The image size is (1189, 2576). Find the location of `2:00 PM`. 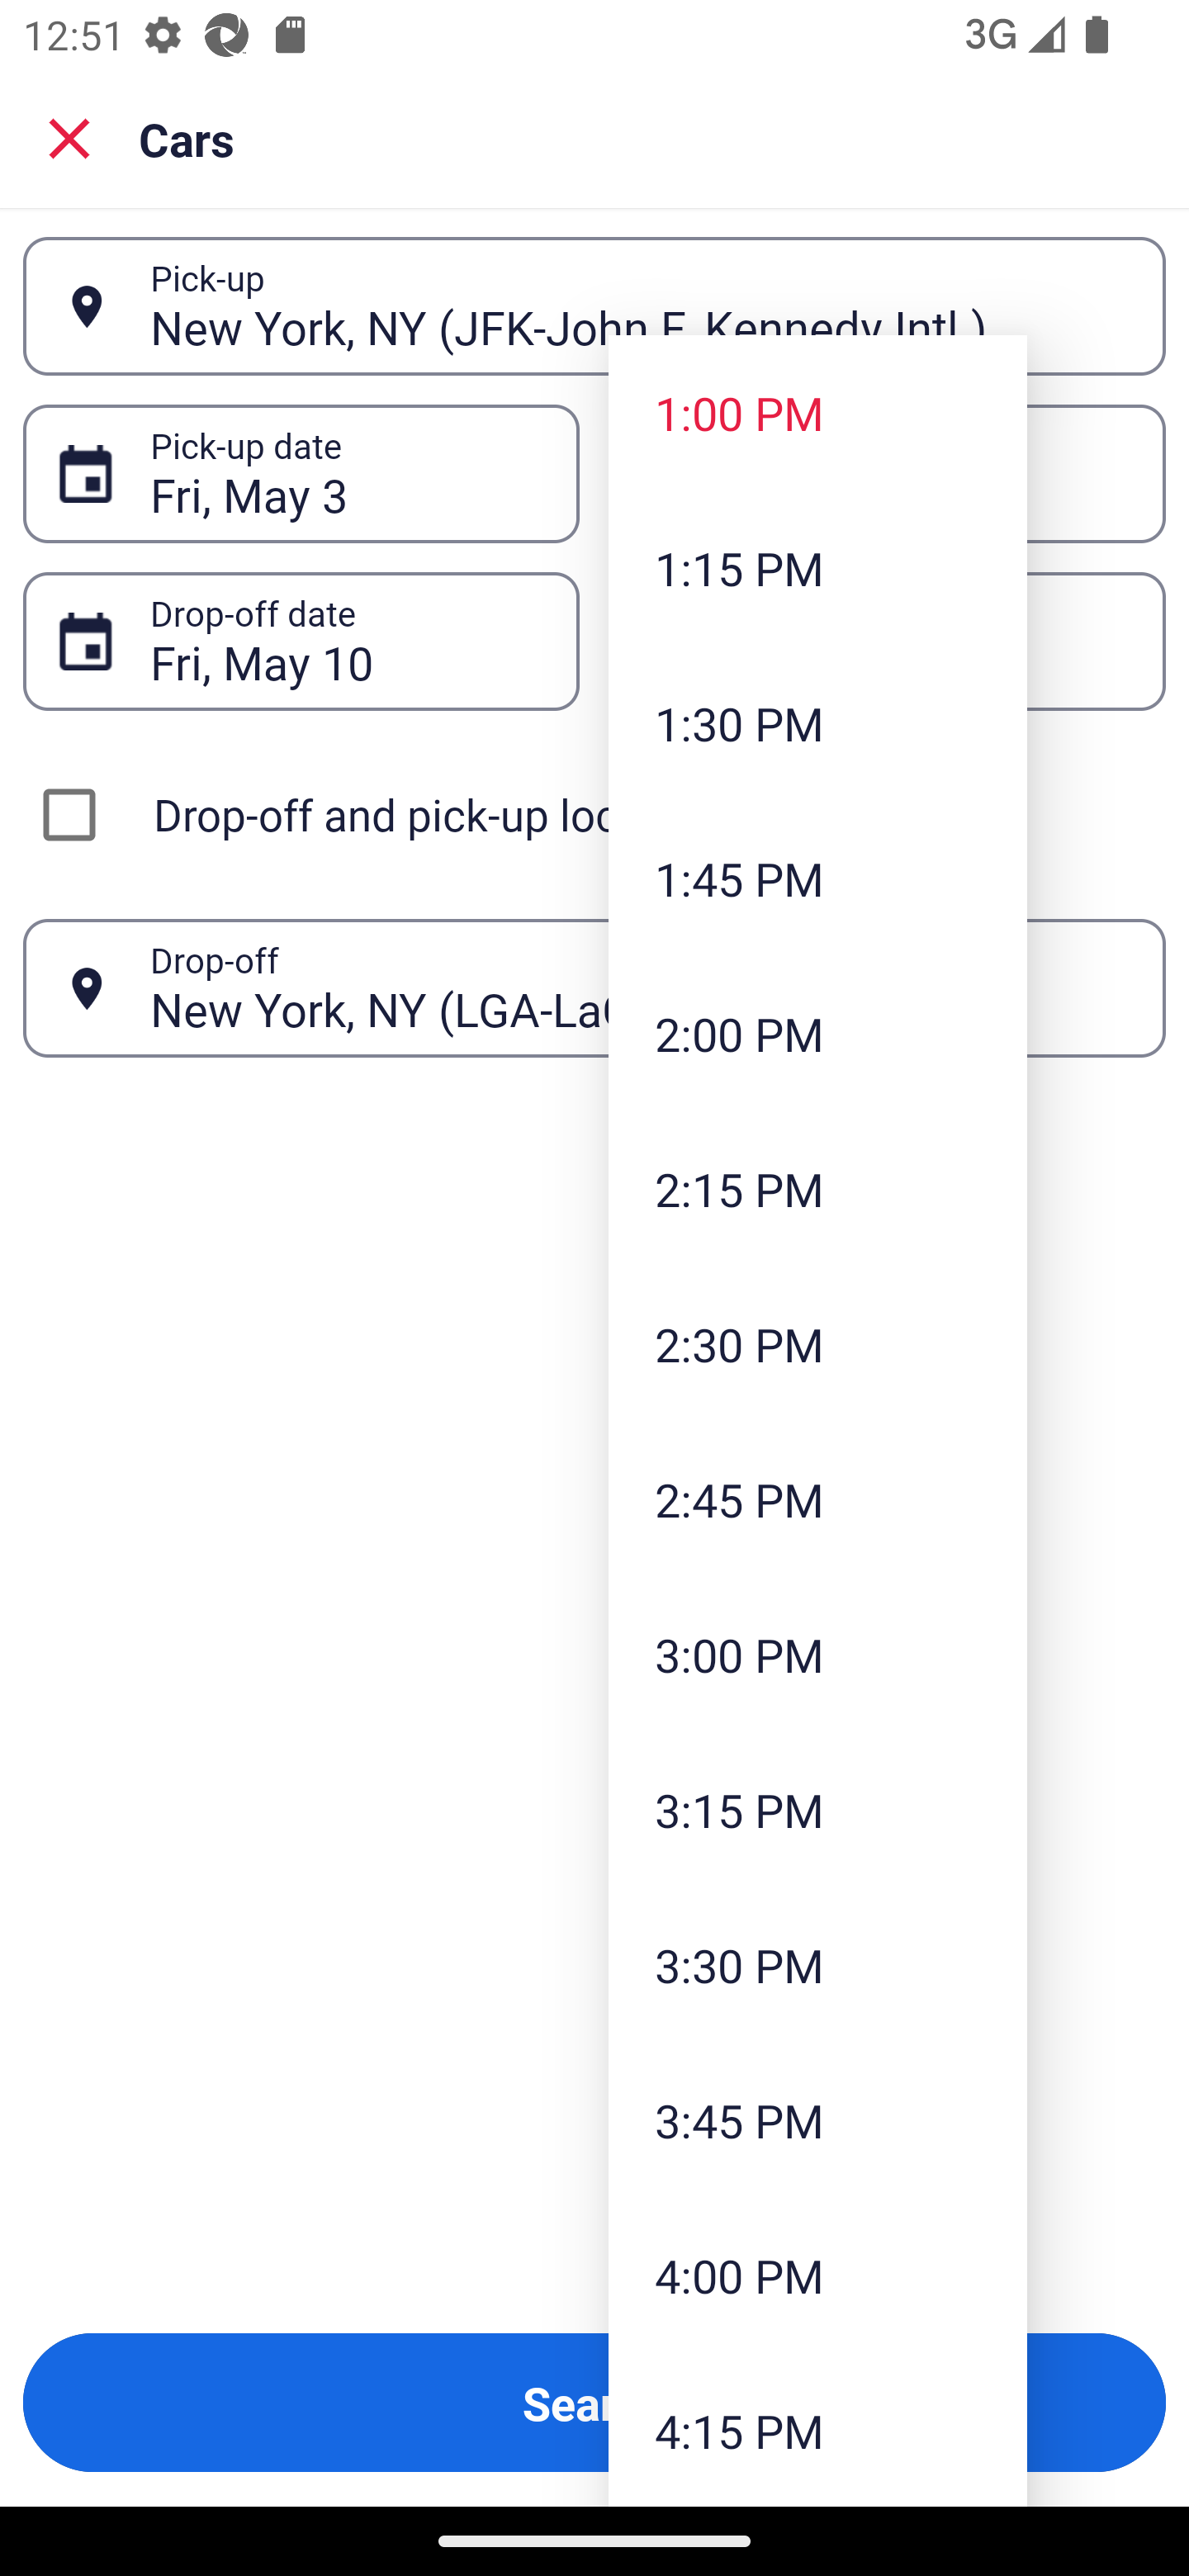

2:00 PM is located at coordinates (817, 1032).